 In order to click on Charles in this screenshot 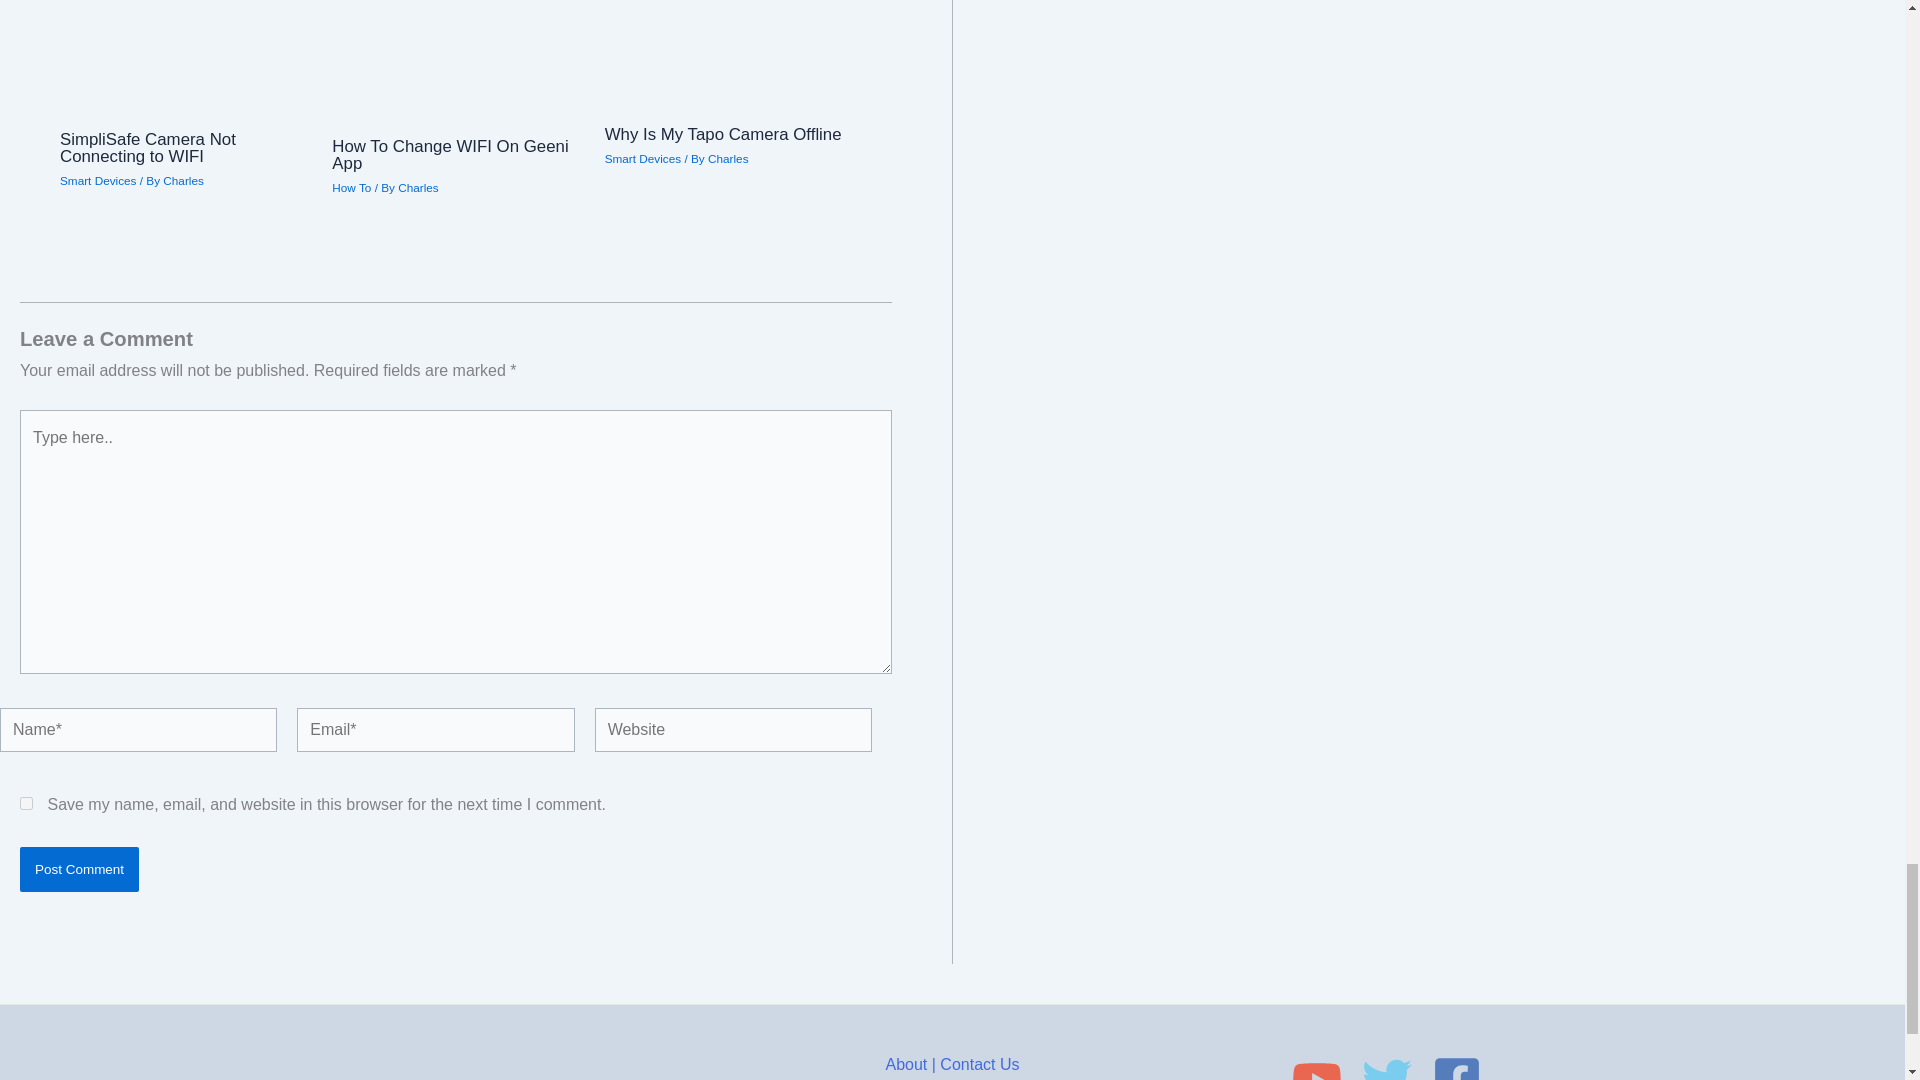, I will do `click(183, 180)`.